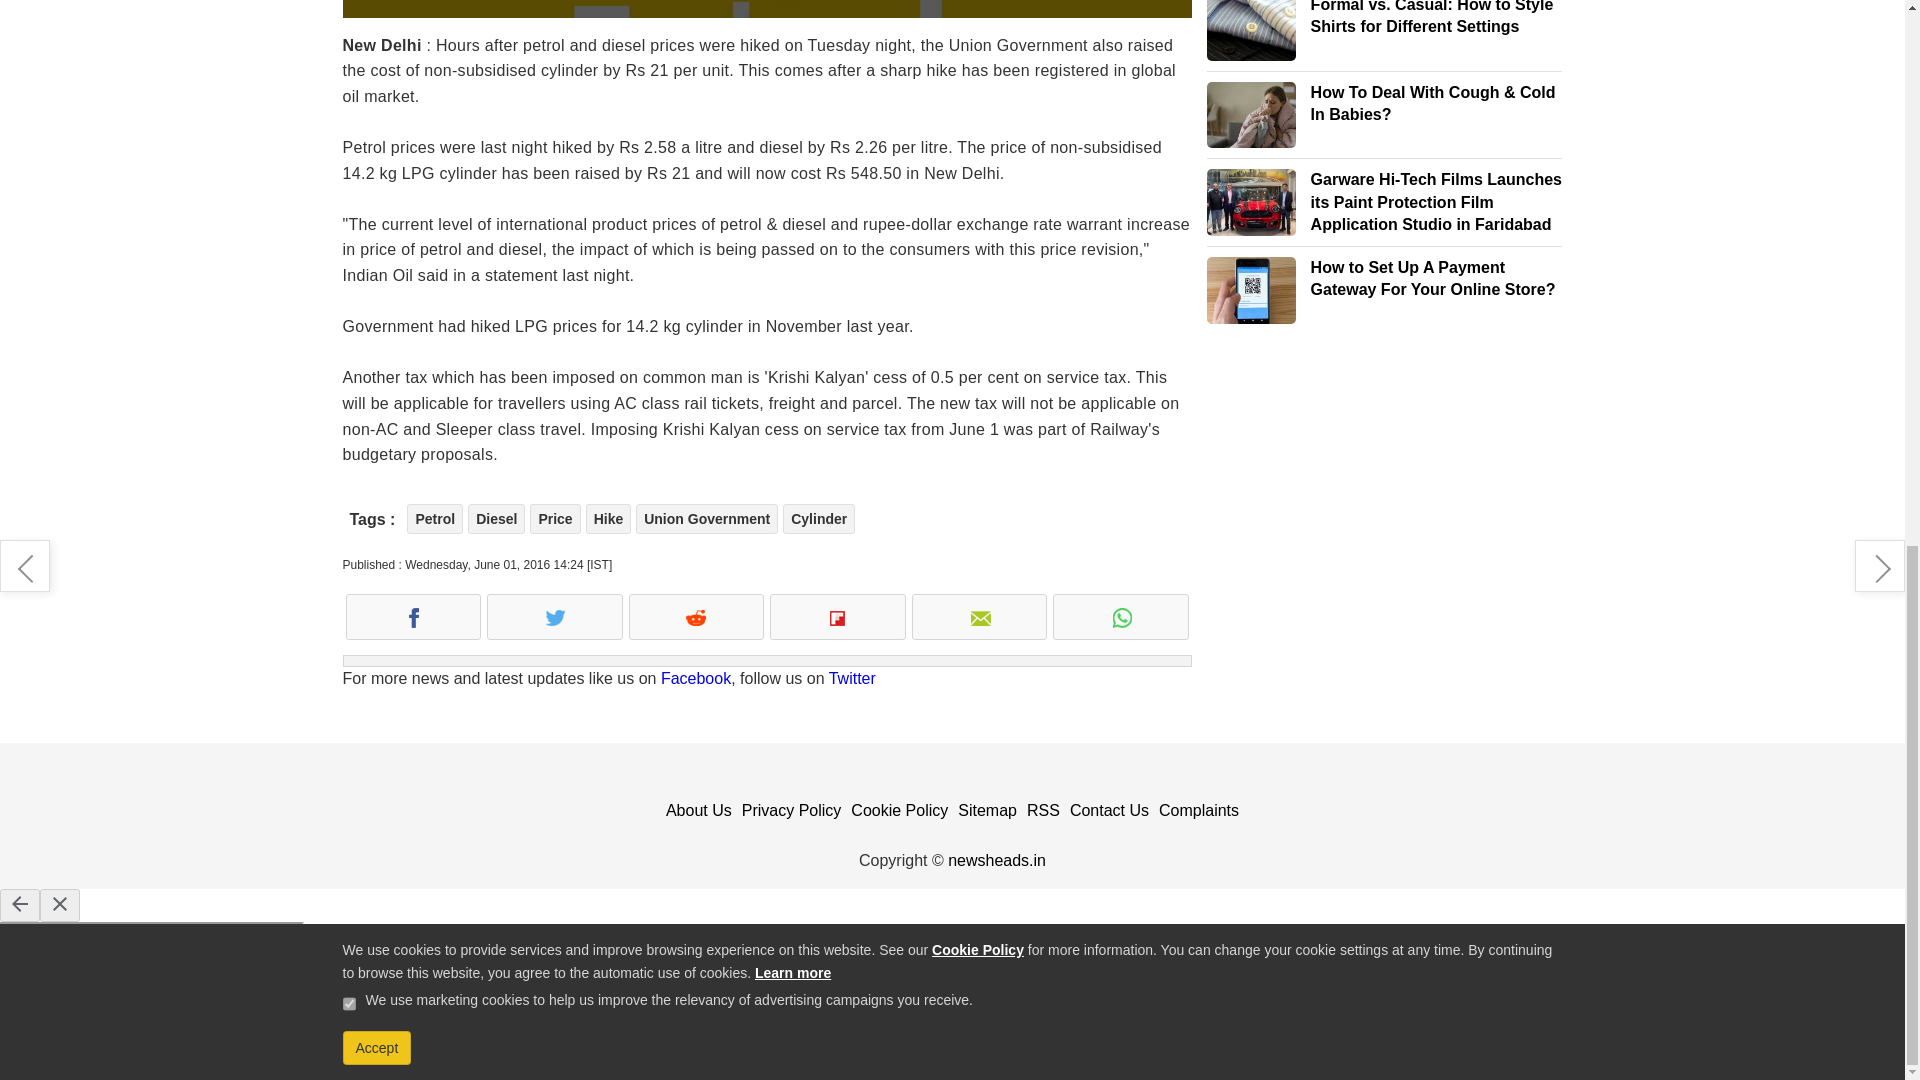 The width and height of the screenshot is (1920, 1080). What do you see at coordinates (554, 518) in the screenshot?
I see `Price` at bounding box center [554, 518].